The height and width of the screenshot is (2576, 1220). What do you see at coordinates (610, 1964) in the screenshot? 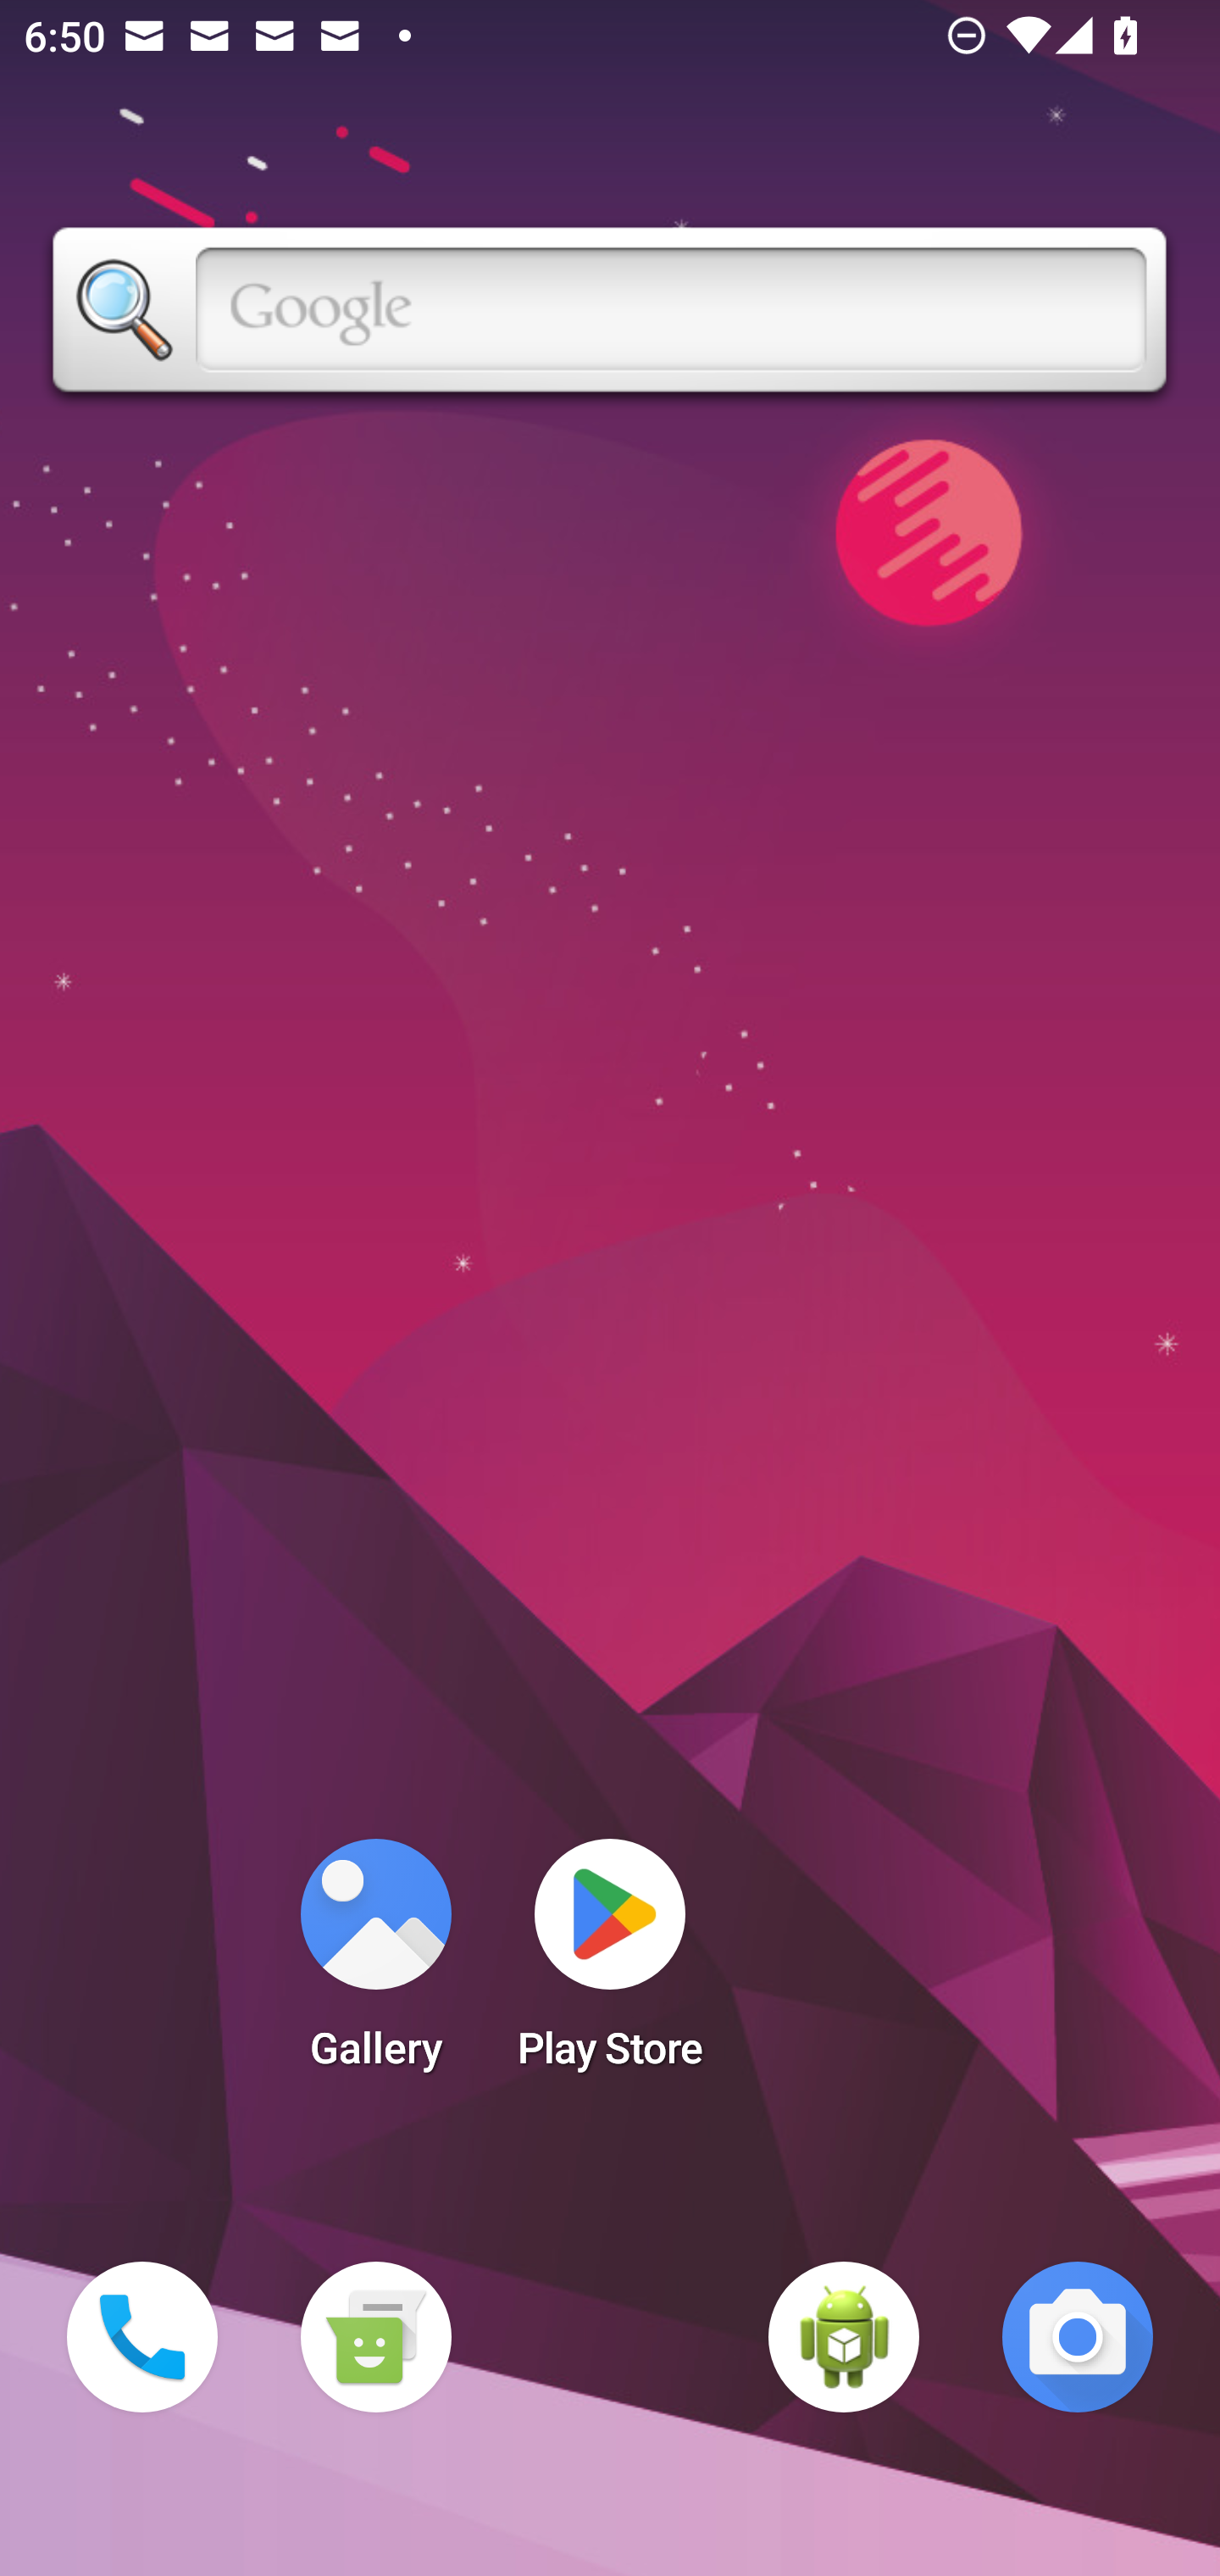
I see `Play Store` at bounding box center [610, 1964].